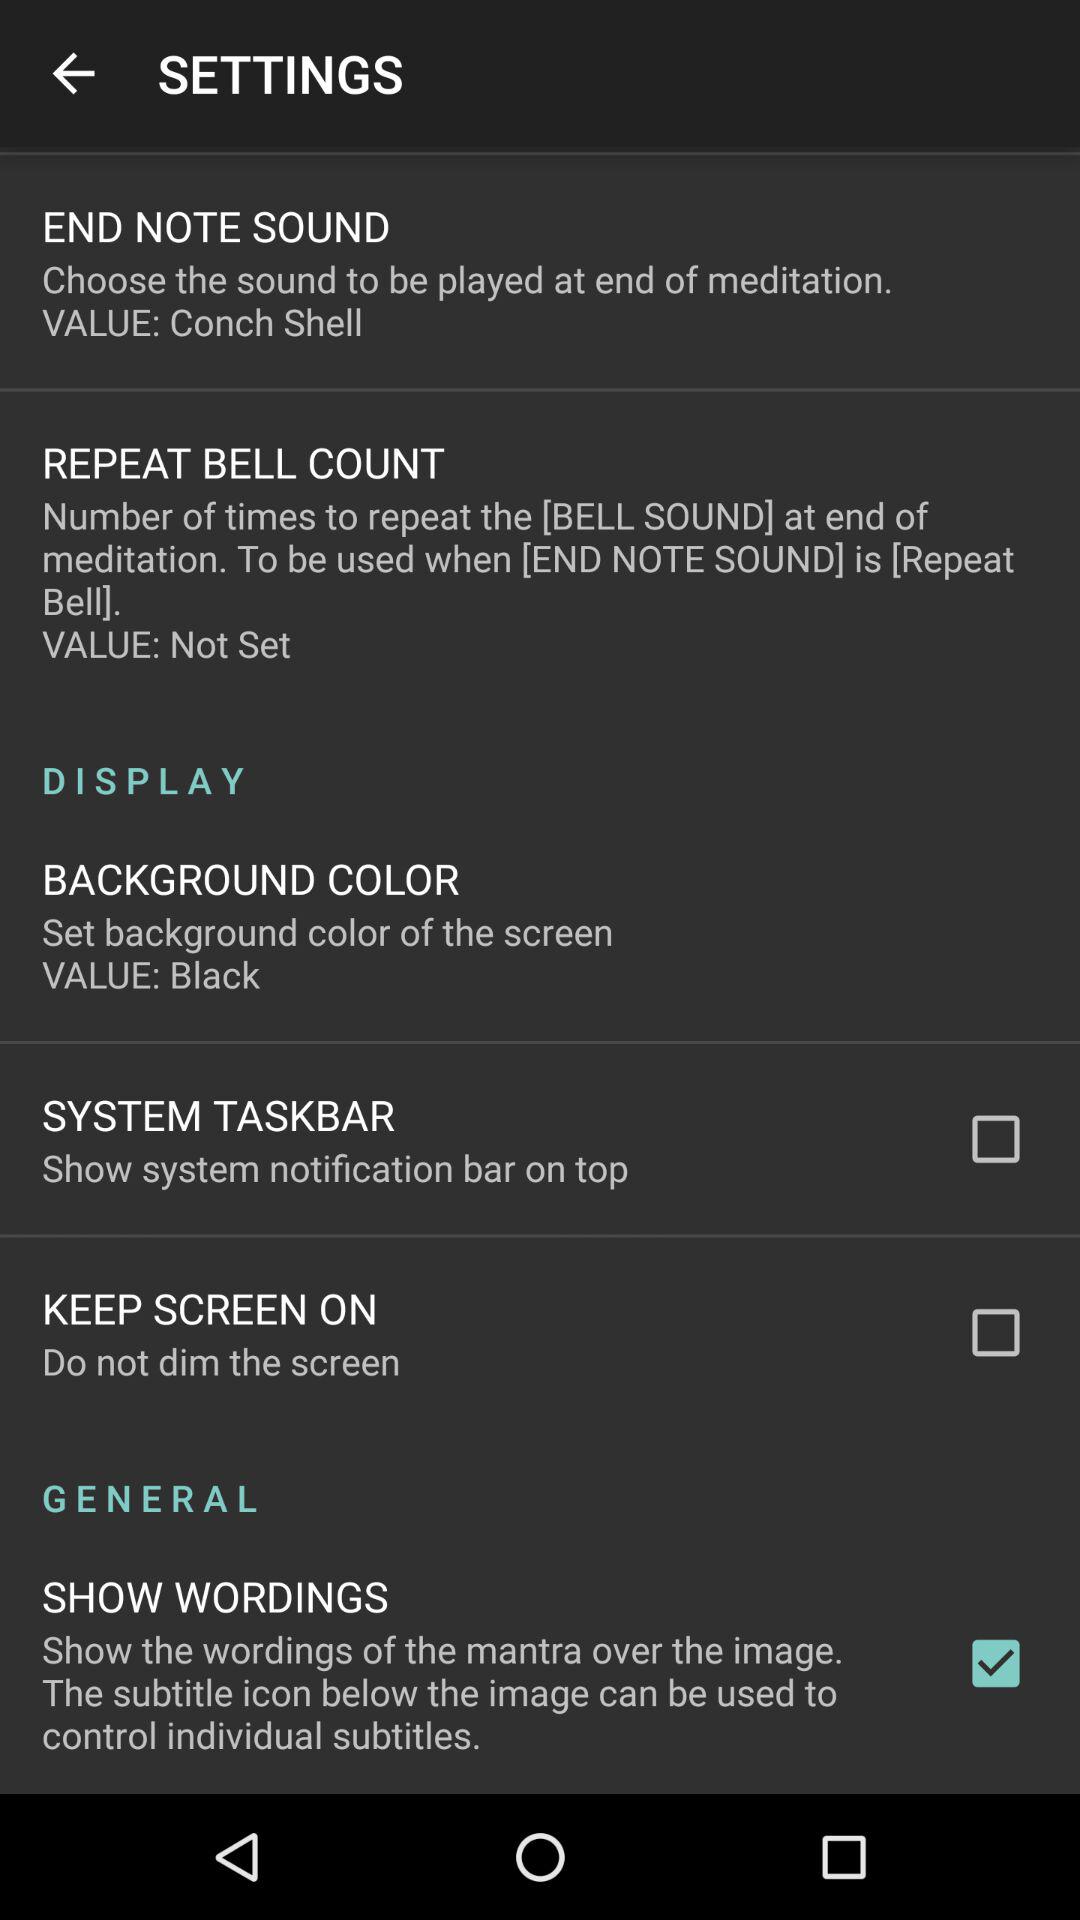  Describe the element at coordinates (540, 579) in the screenshot. I see `launch number of times icon` at that location.